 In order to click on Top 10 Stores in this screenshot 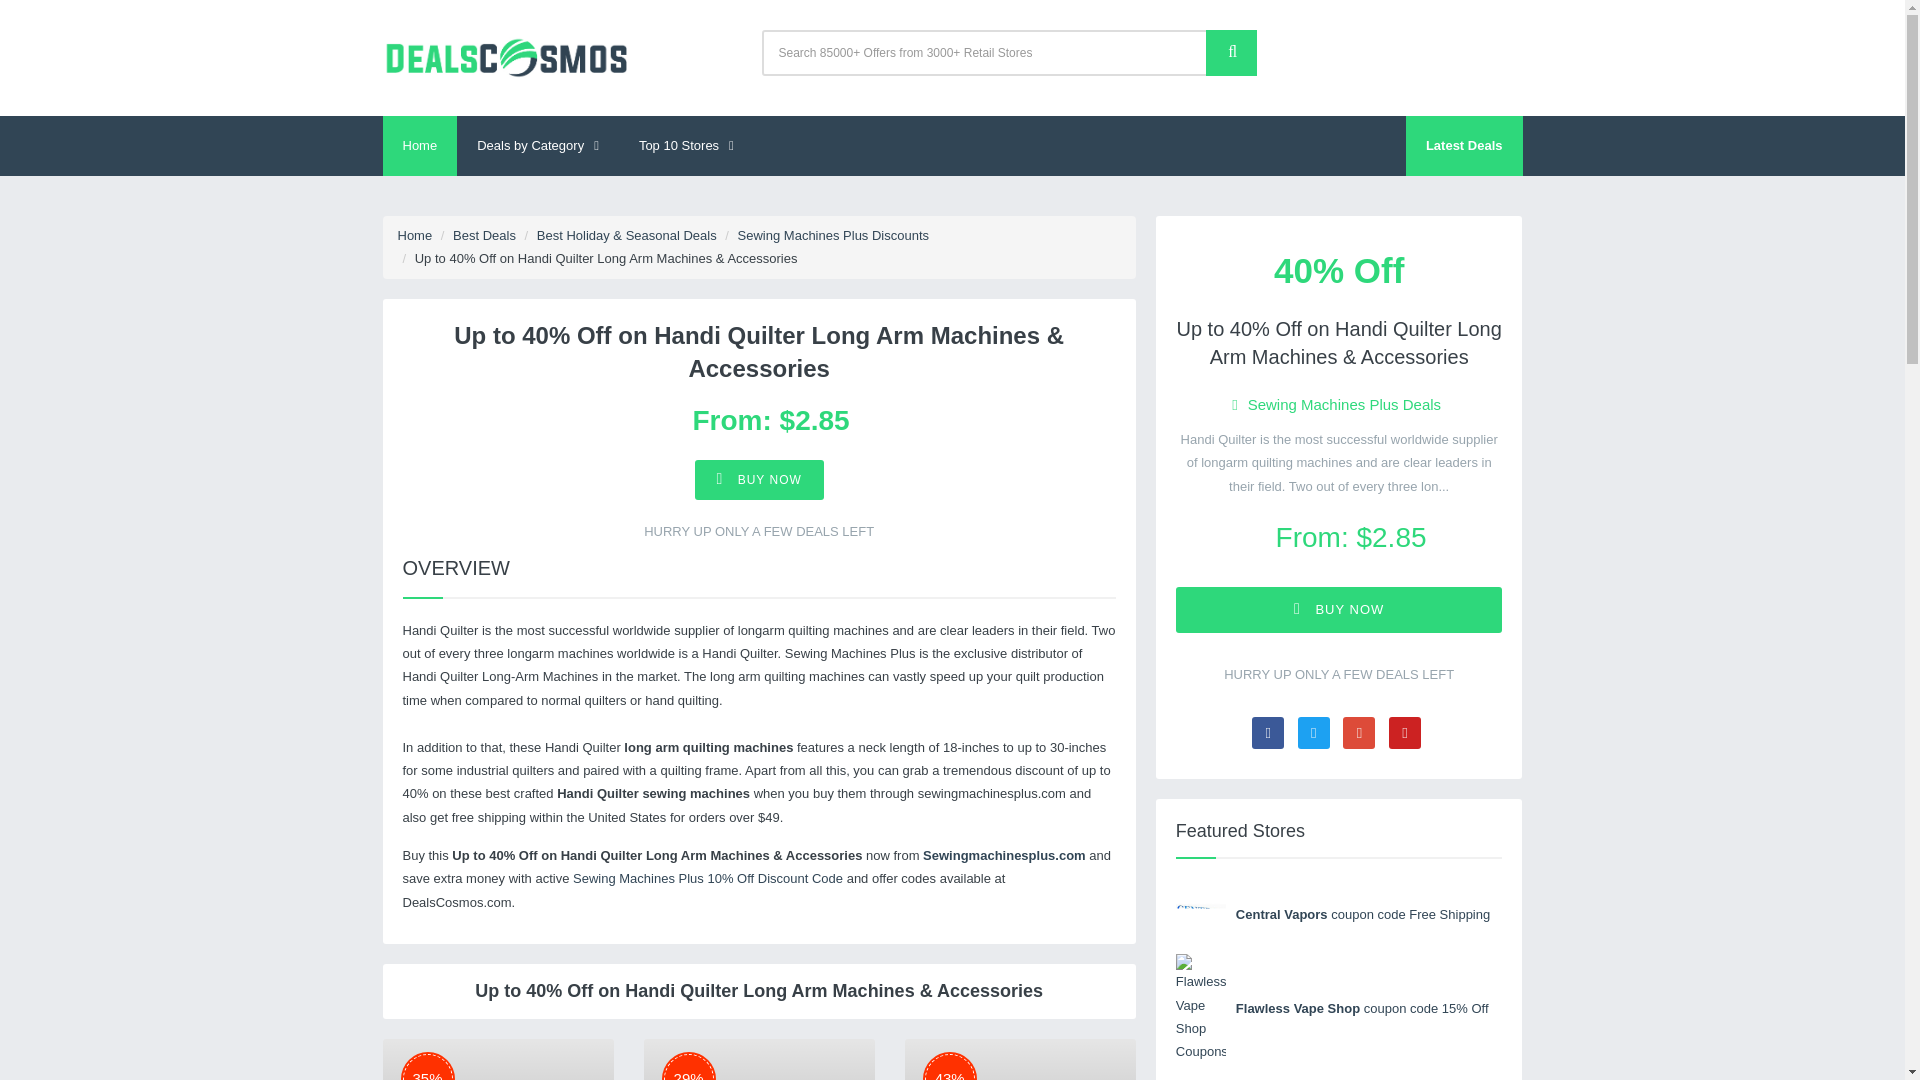, I will do `click(686, 146)`.